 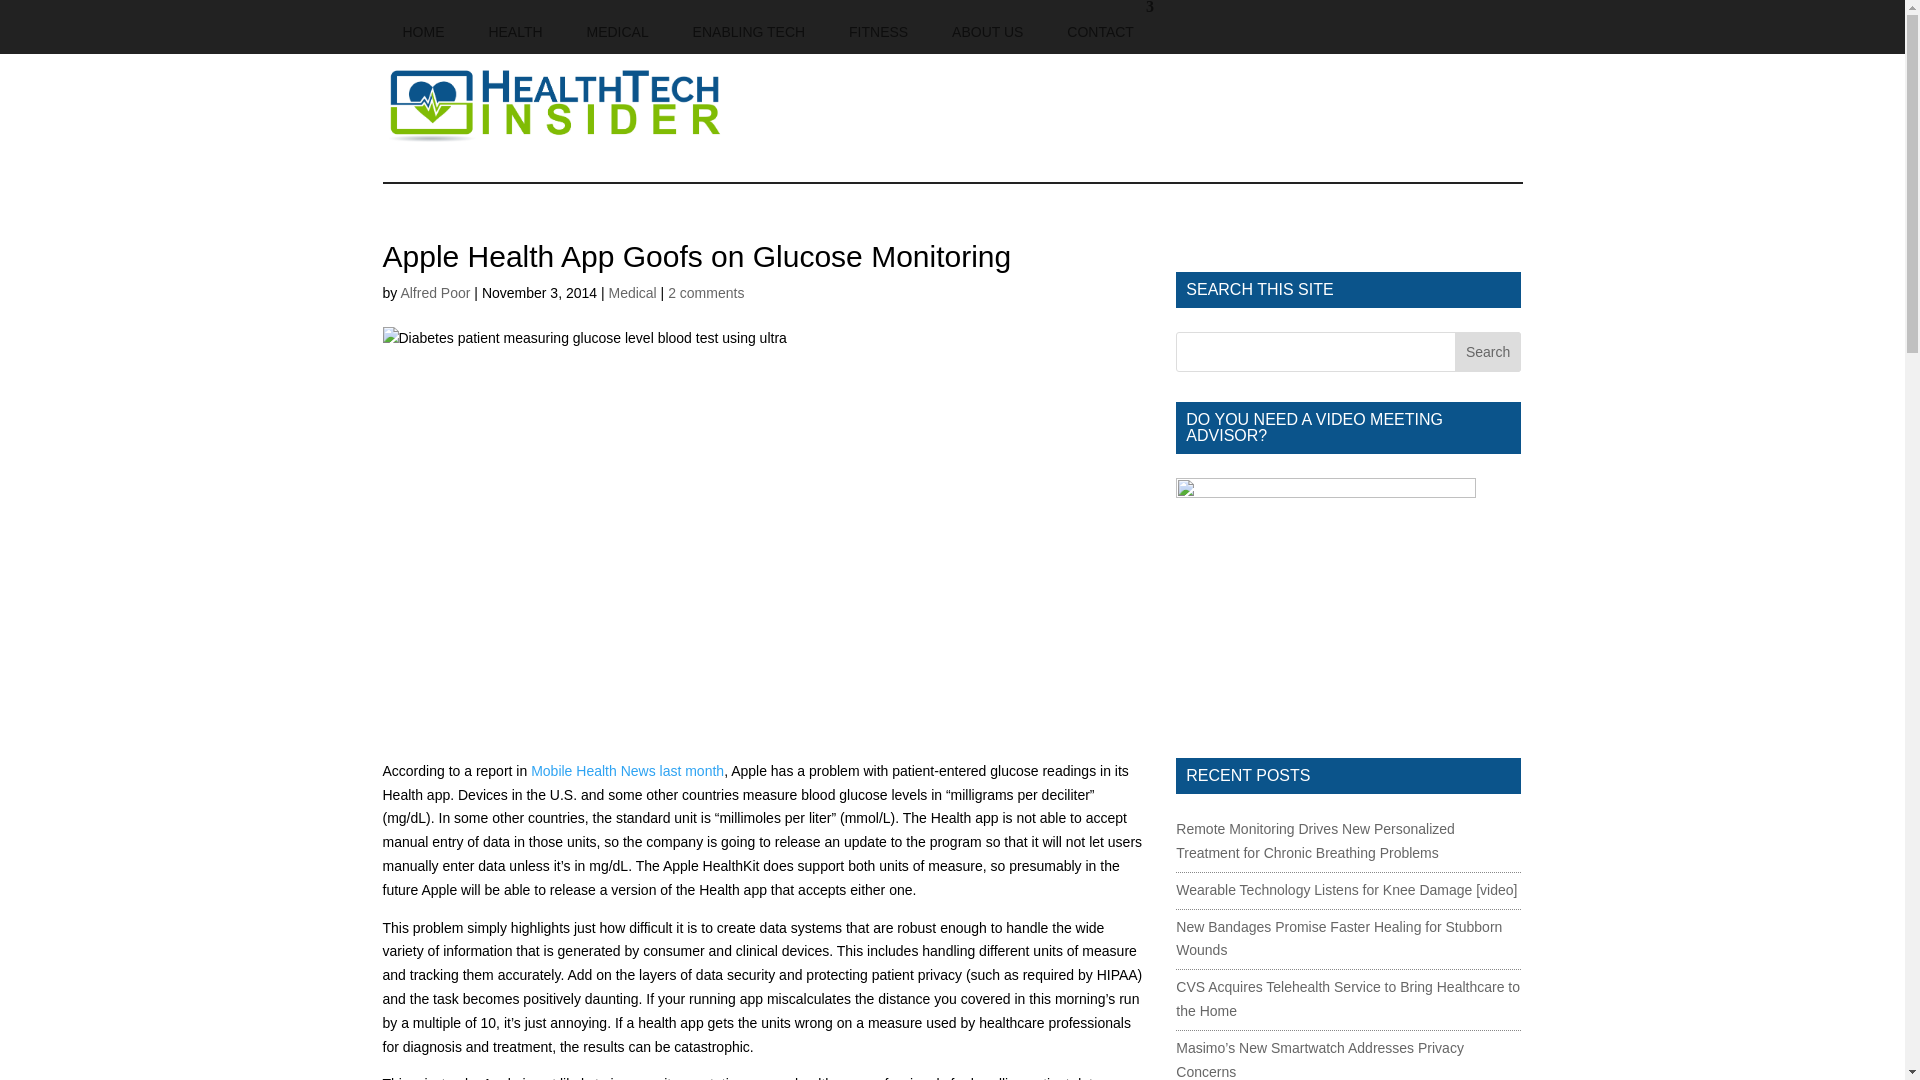 I want to click on Search, so click(x=1488, y=351).